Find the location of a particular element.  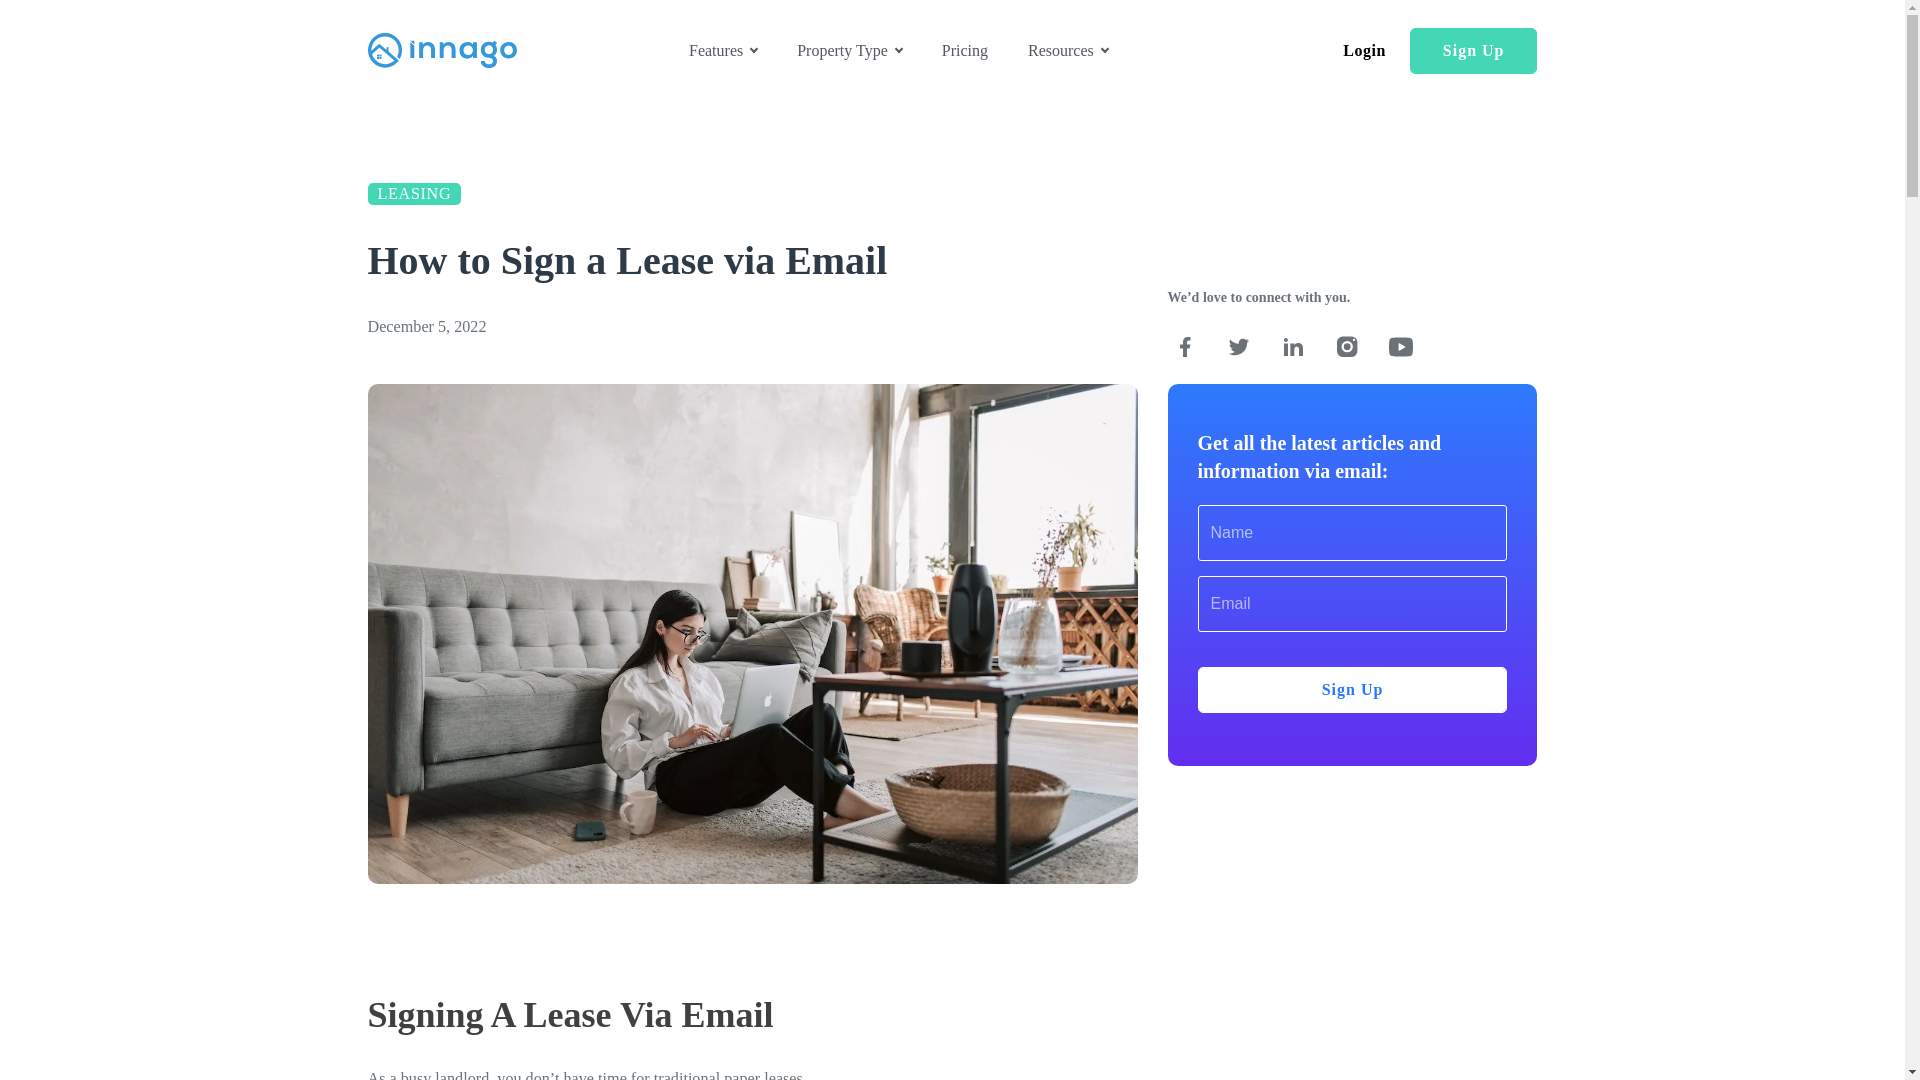

Sign Up is located at coordinates (1473, 51).